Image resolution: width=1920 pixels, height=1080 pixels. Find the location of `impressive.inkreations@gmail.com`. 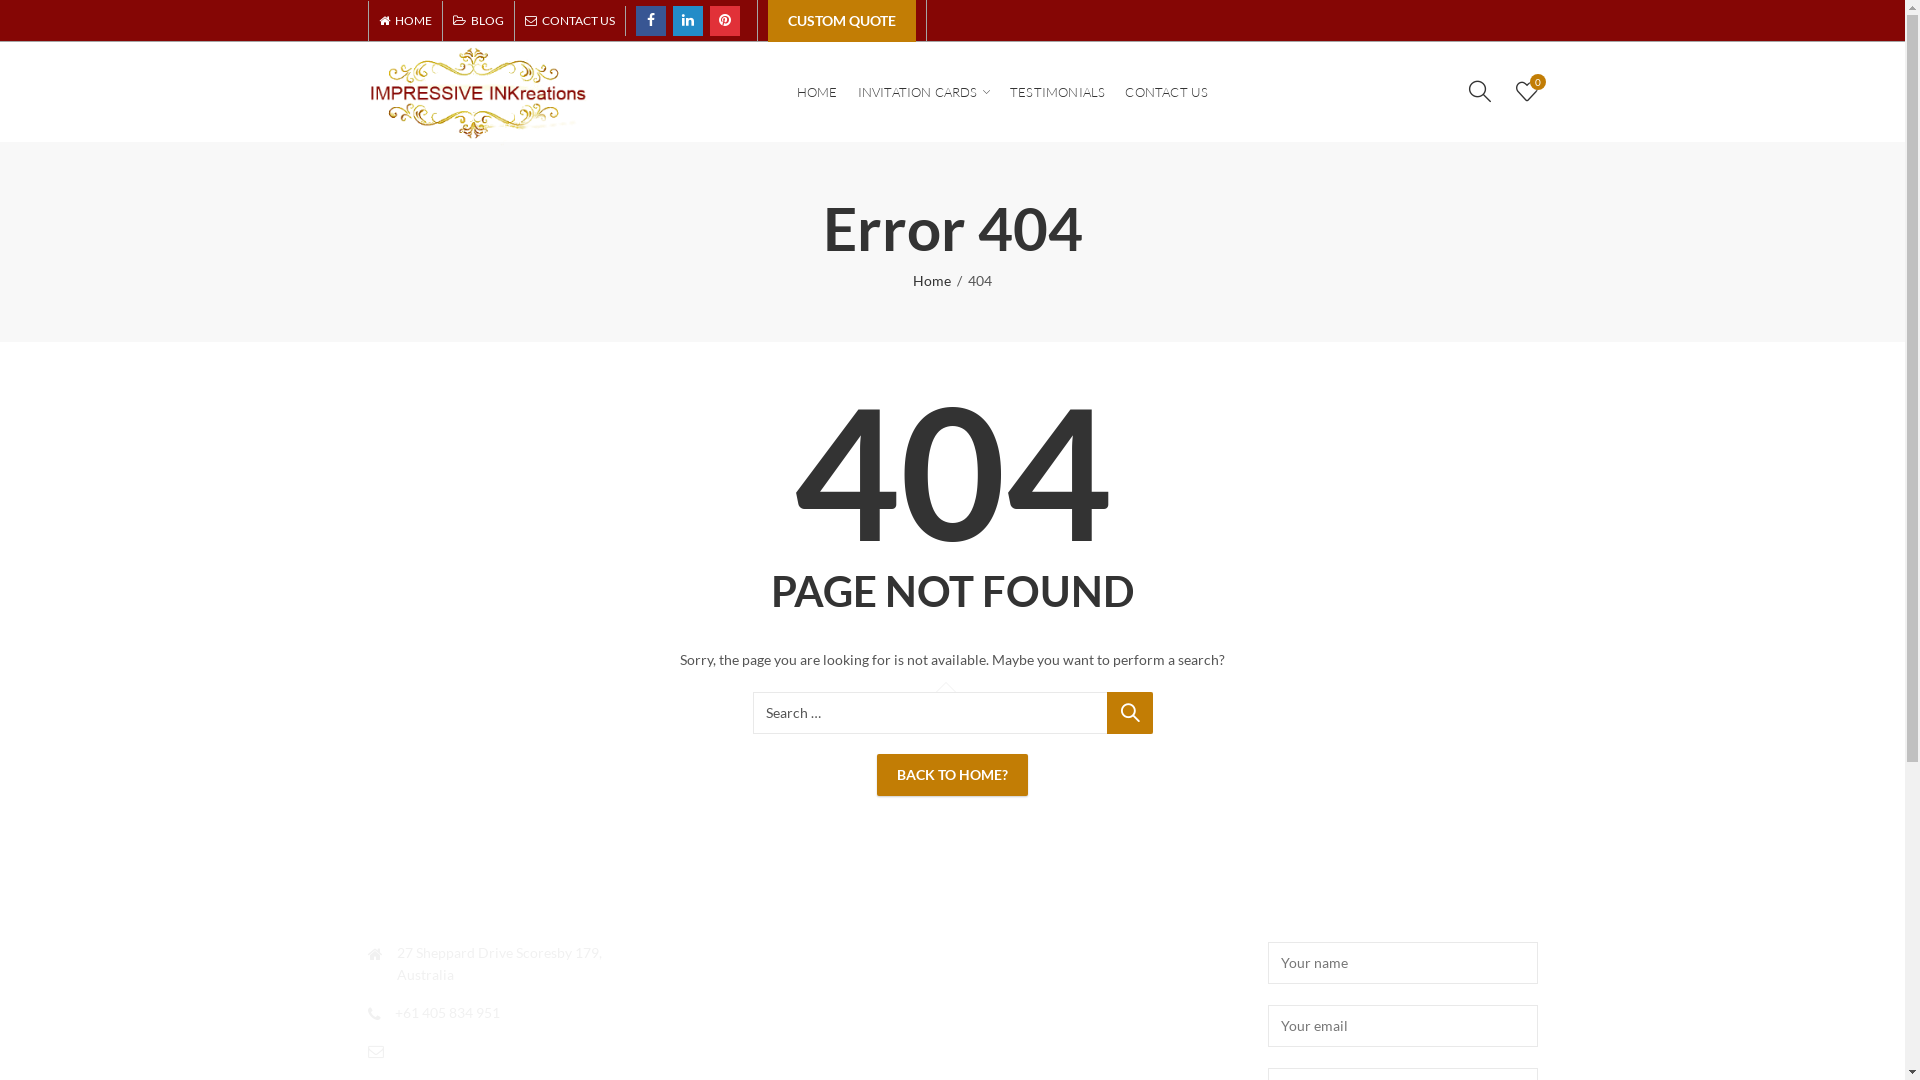

impressive.inkreations@gmail.com is located at coordinates (506, 1050).